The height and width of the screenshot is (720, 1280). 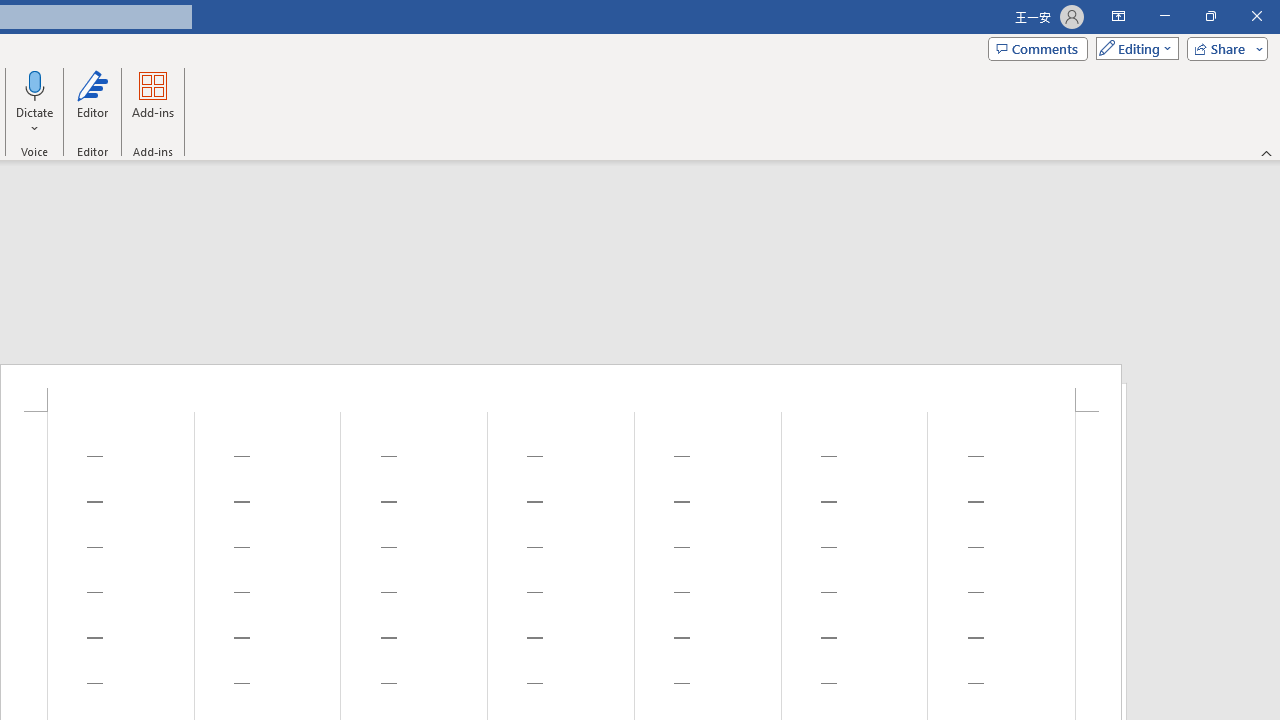 What do you see at coordinates (35, 84) in the screenshot?
I see `Dictate` at bounding box center [35, 84].